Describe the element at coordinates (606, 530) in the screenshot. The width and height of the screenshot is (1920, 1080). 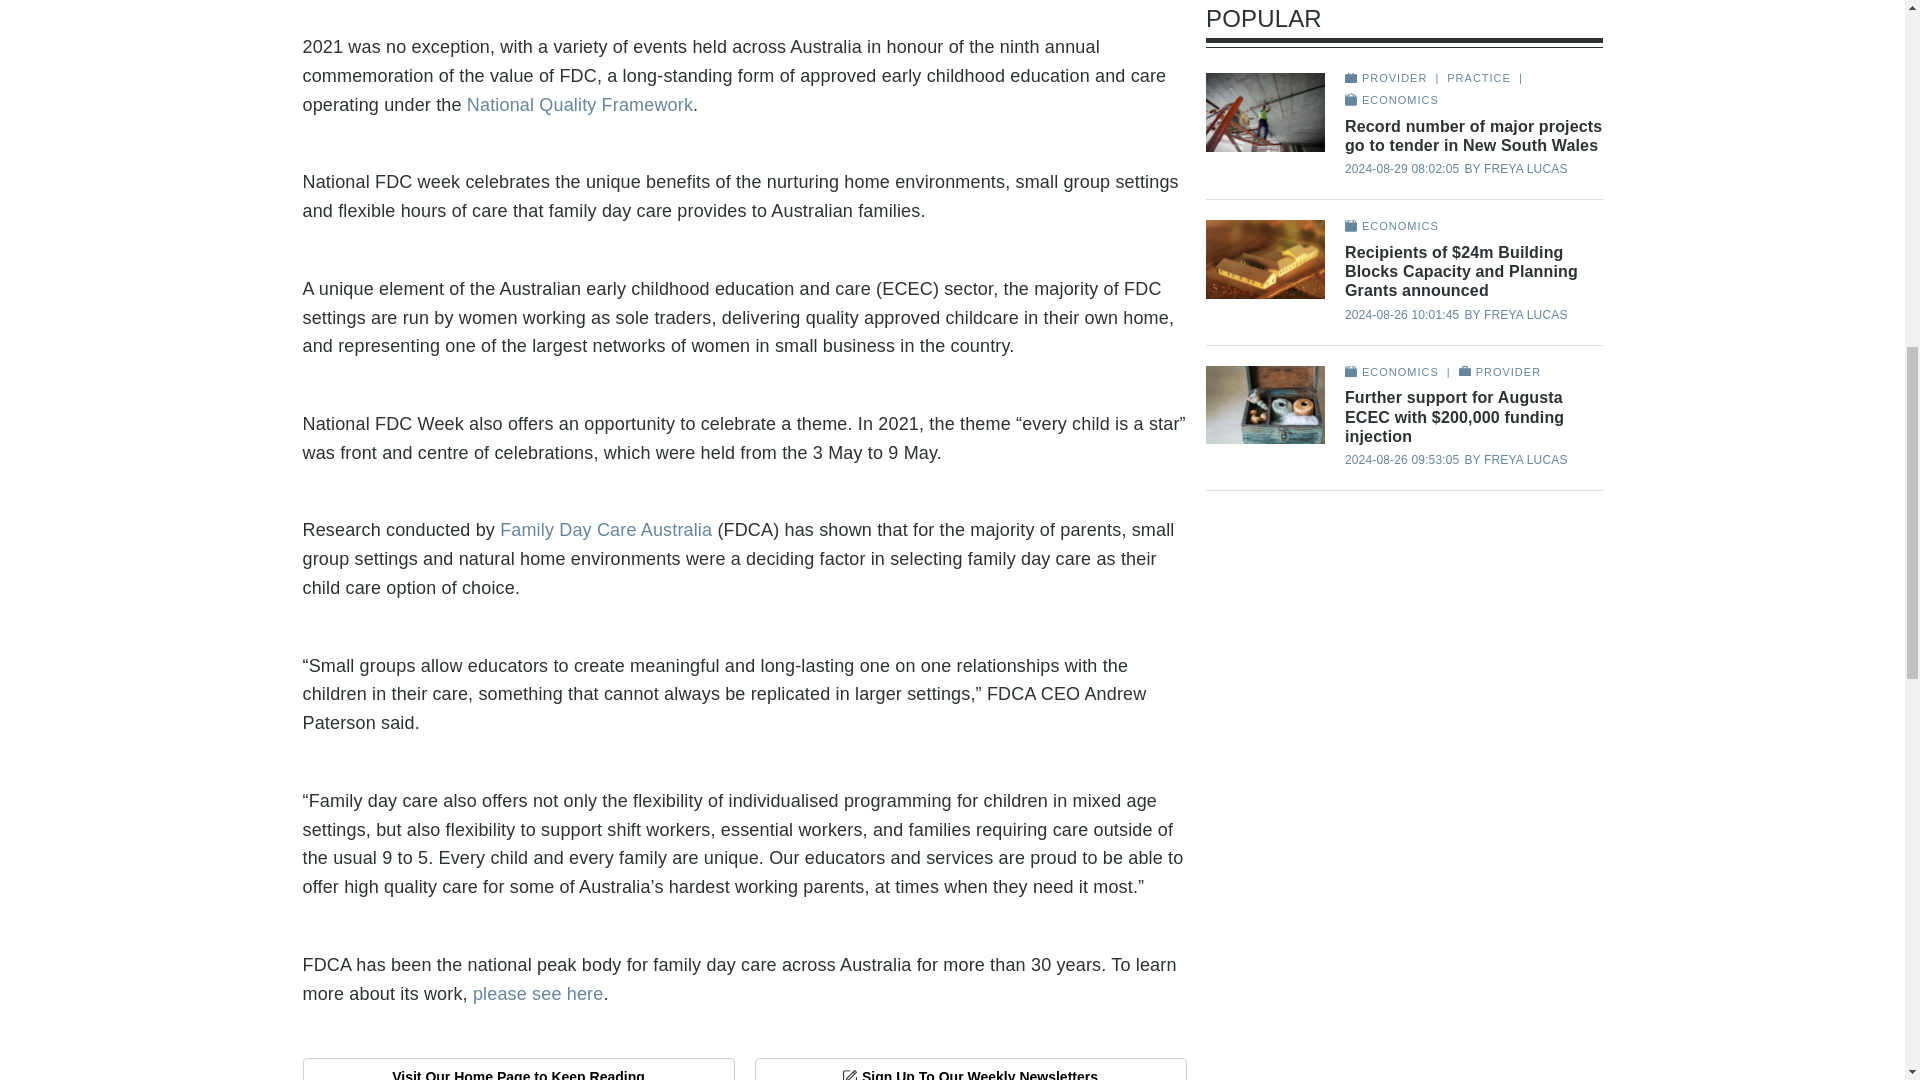
I see `Family Day Care Australia` at that location.